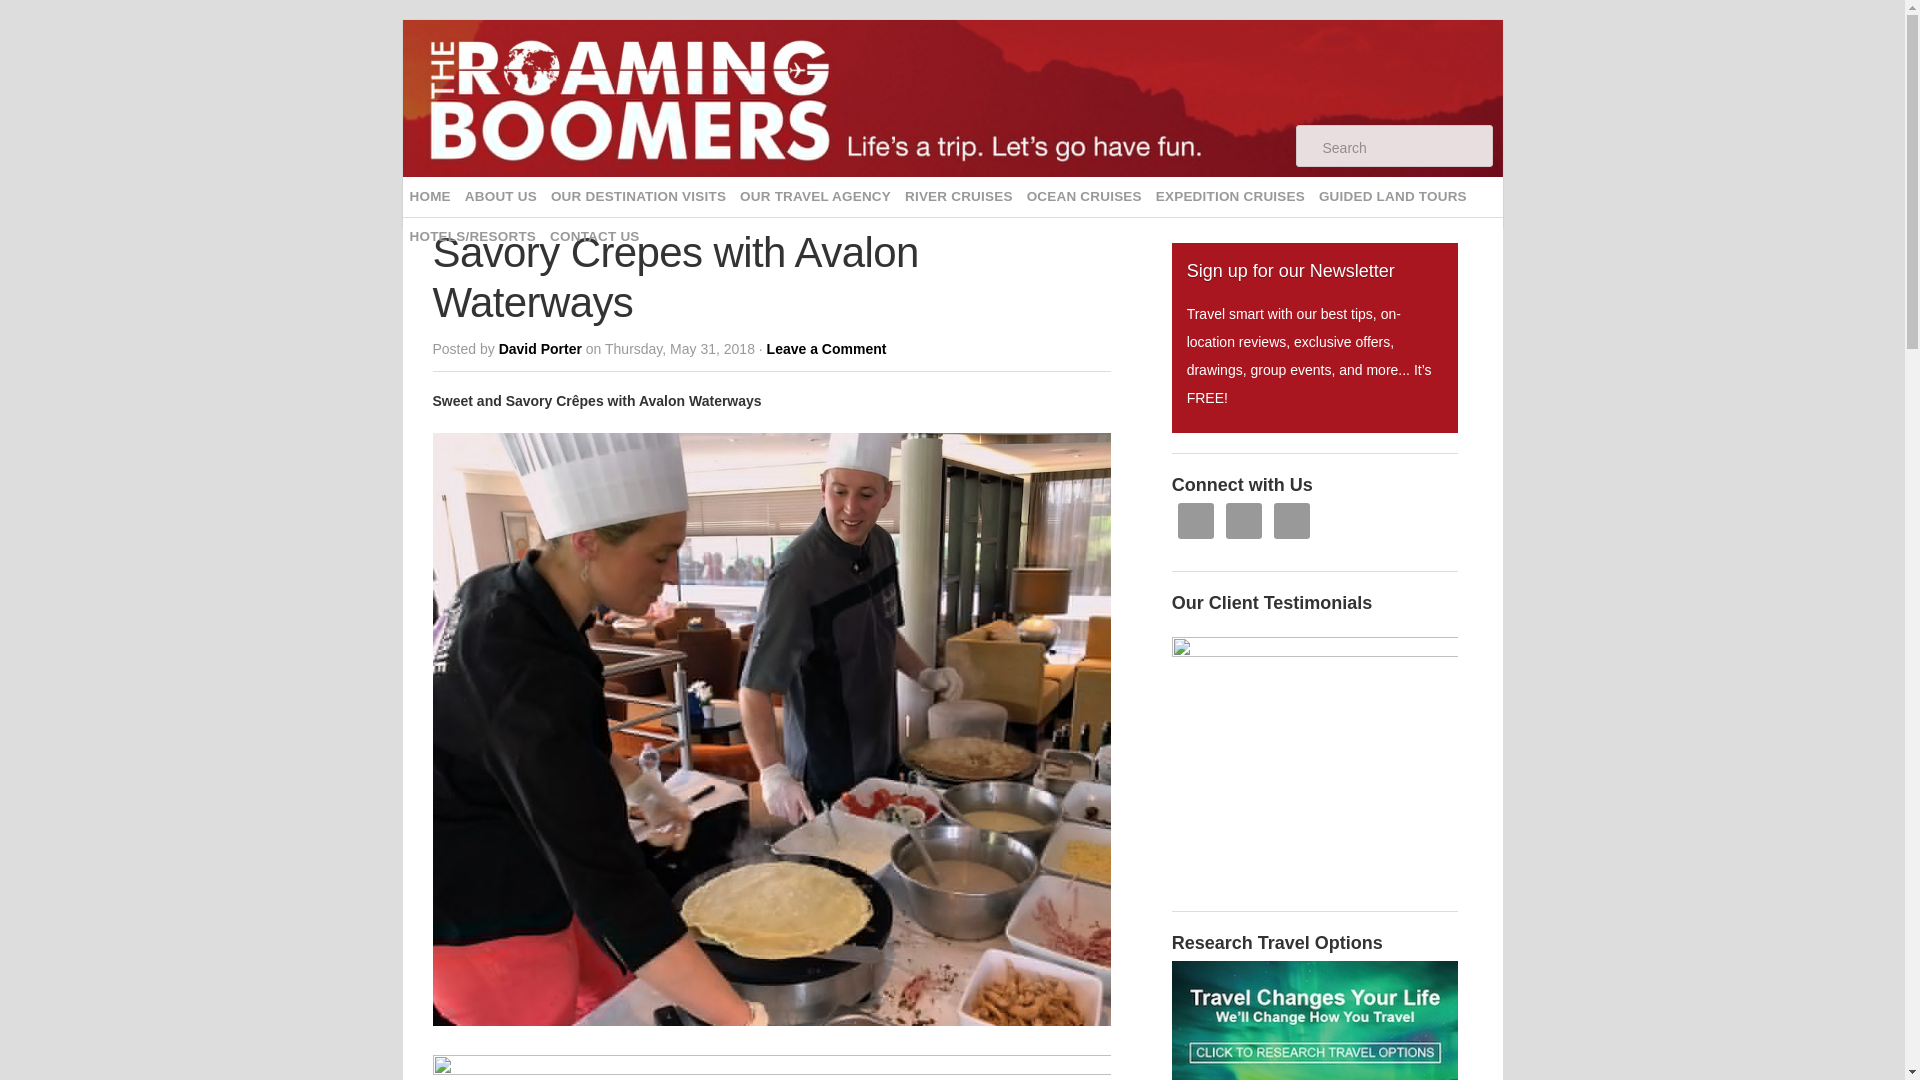 The height and width of the screenshot is (1080, 1920). Describe the element at coordinates (1404, 147) in the screenshot. I see `Search` at that location.